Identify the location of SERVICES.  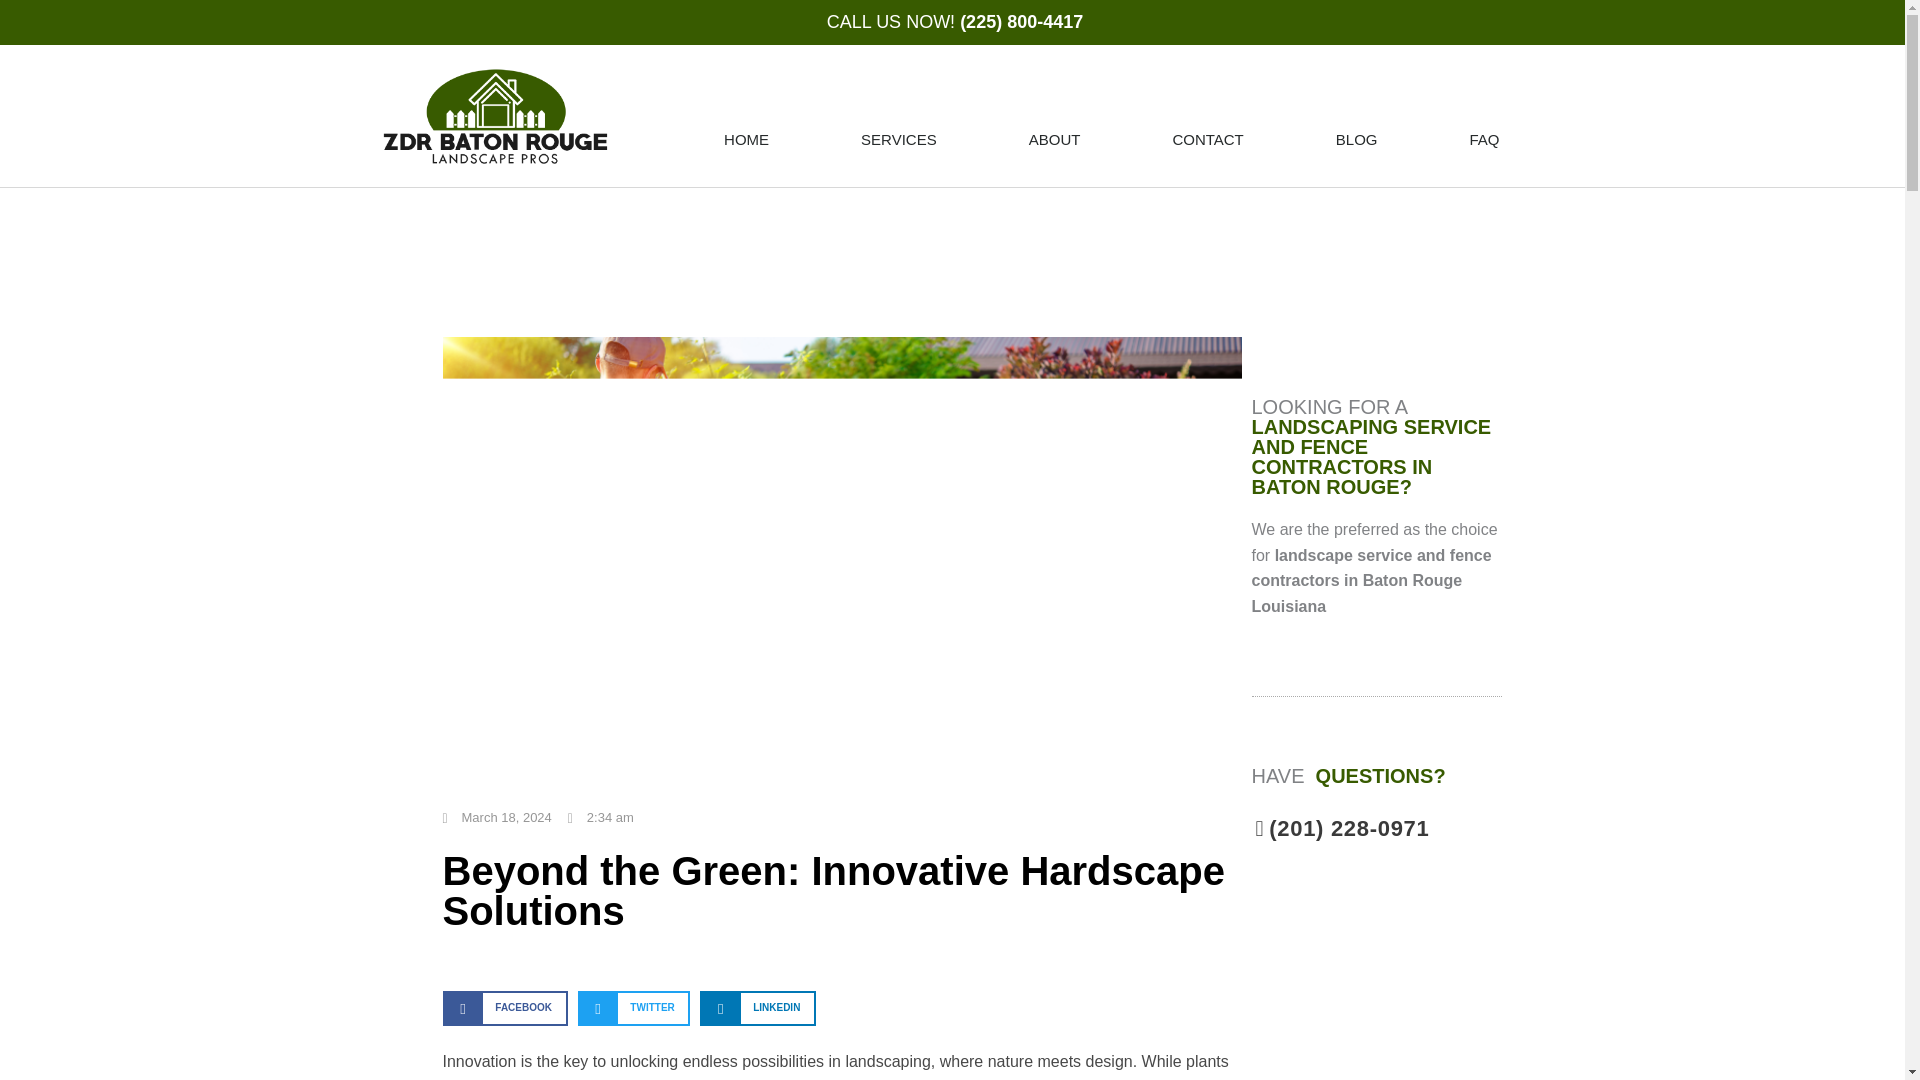
(898, 140).